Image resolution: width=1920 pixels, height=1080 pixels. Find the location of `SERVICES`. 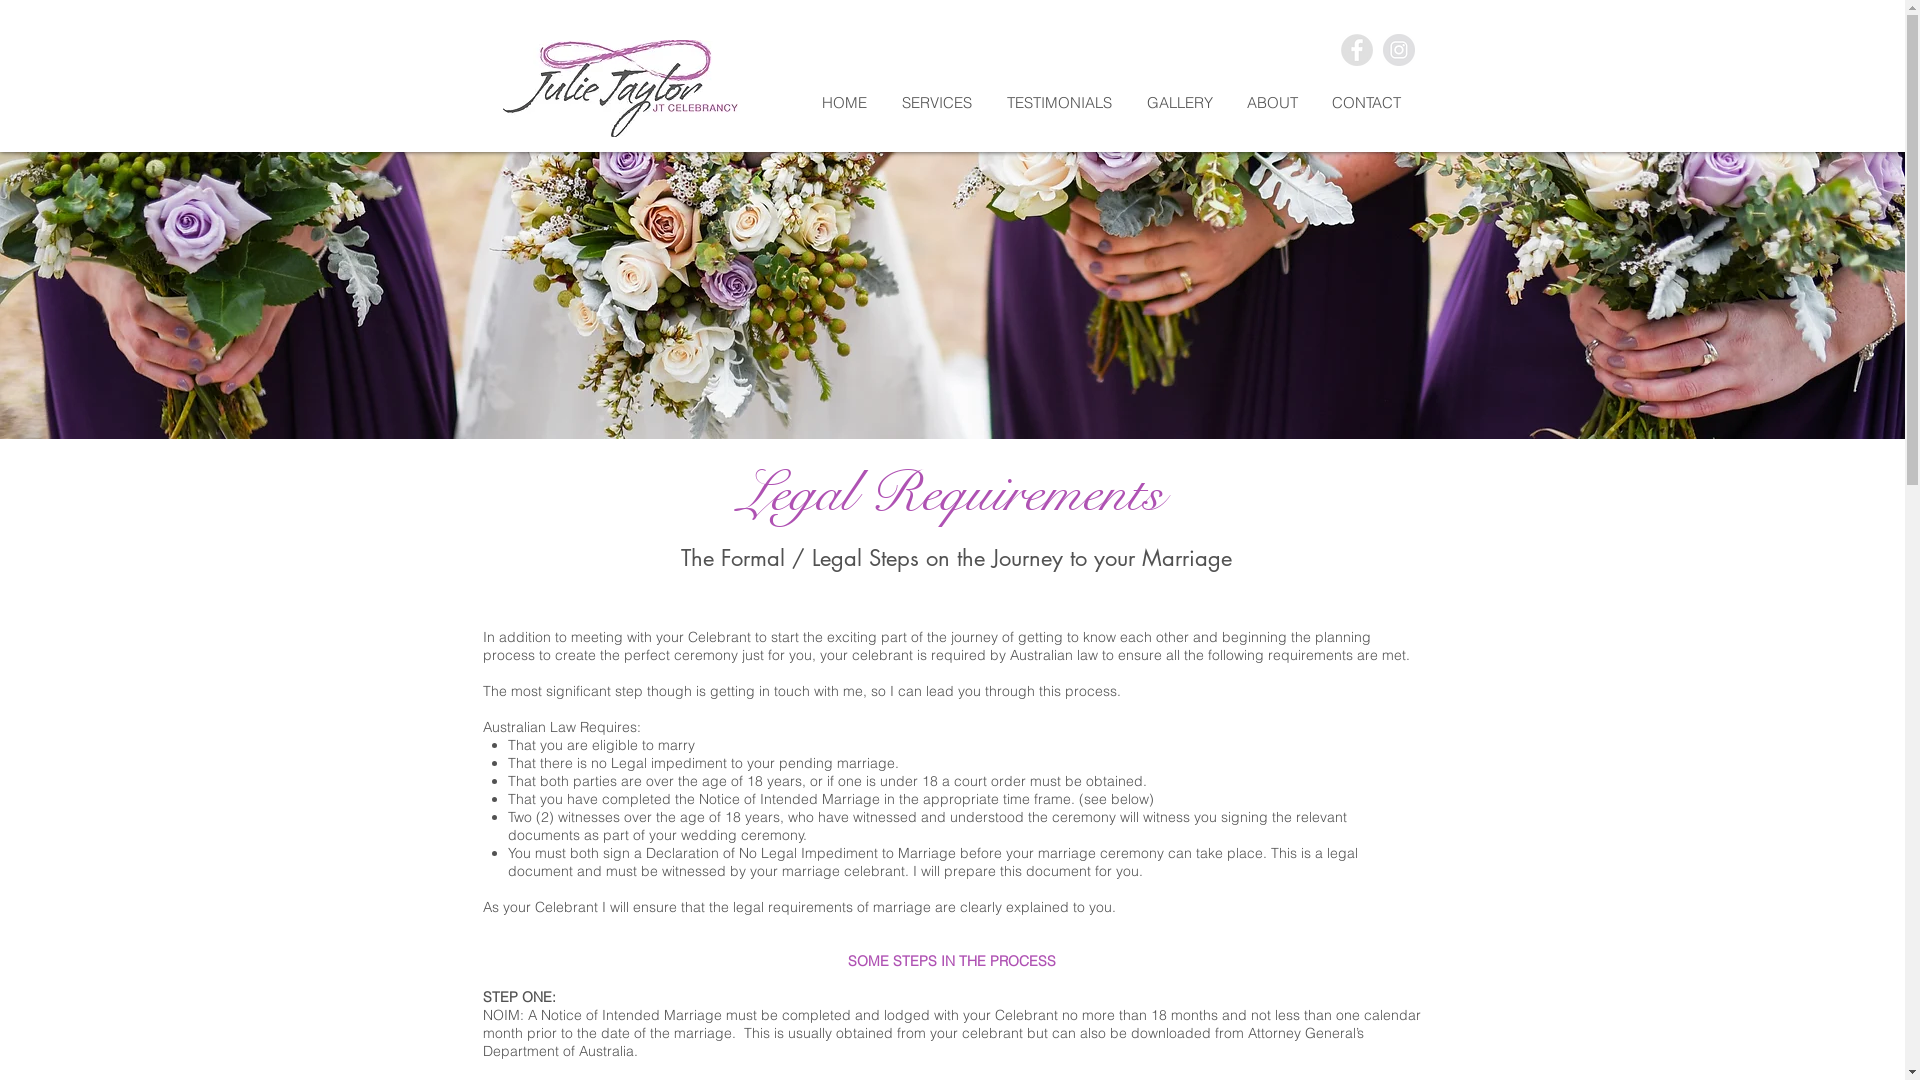

SERVICES is located at coordinates (944, 102).